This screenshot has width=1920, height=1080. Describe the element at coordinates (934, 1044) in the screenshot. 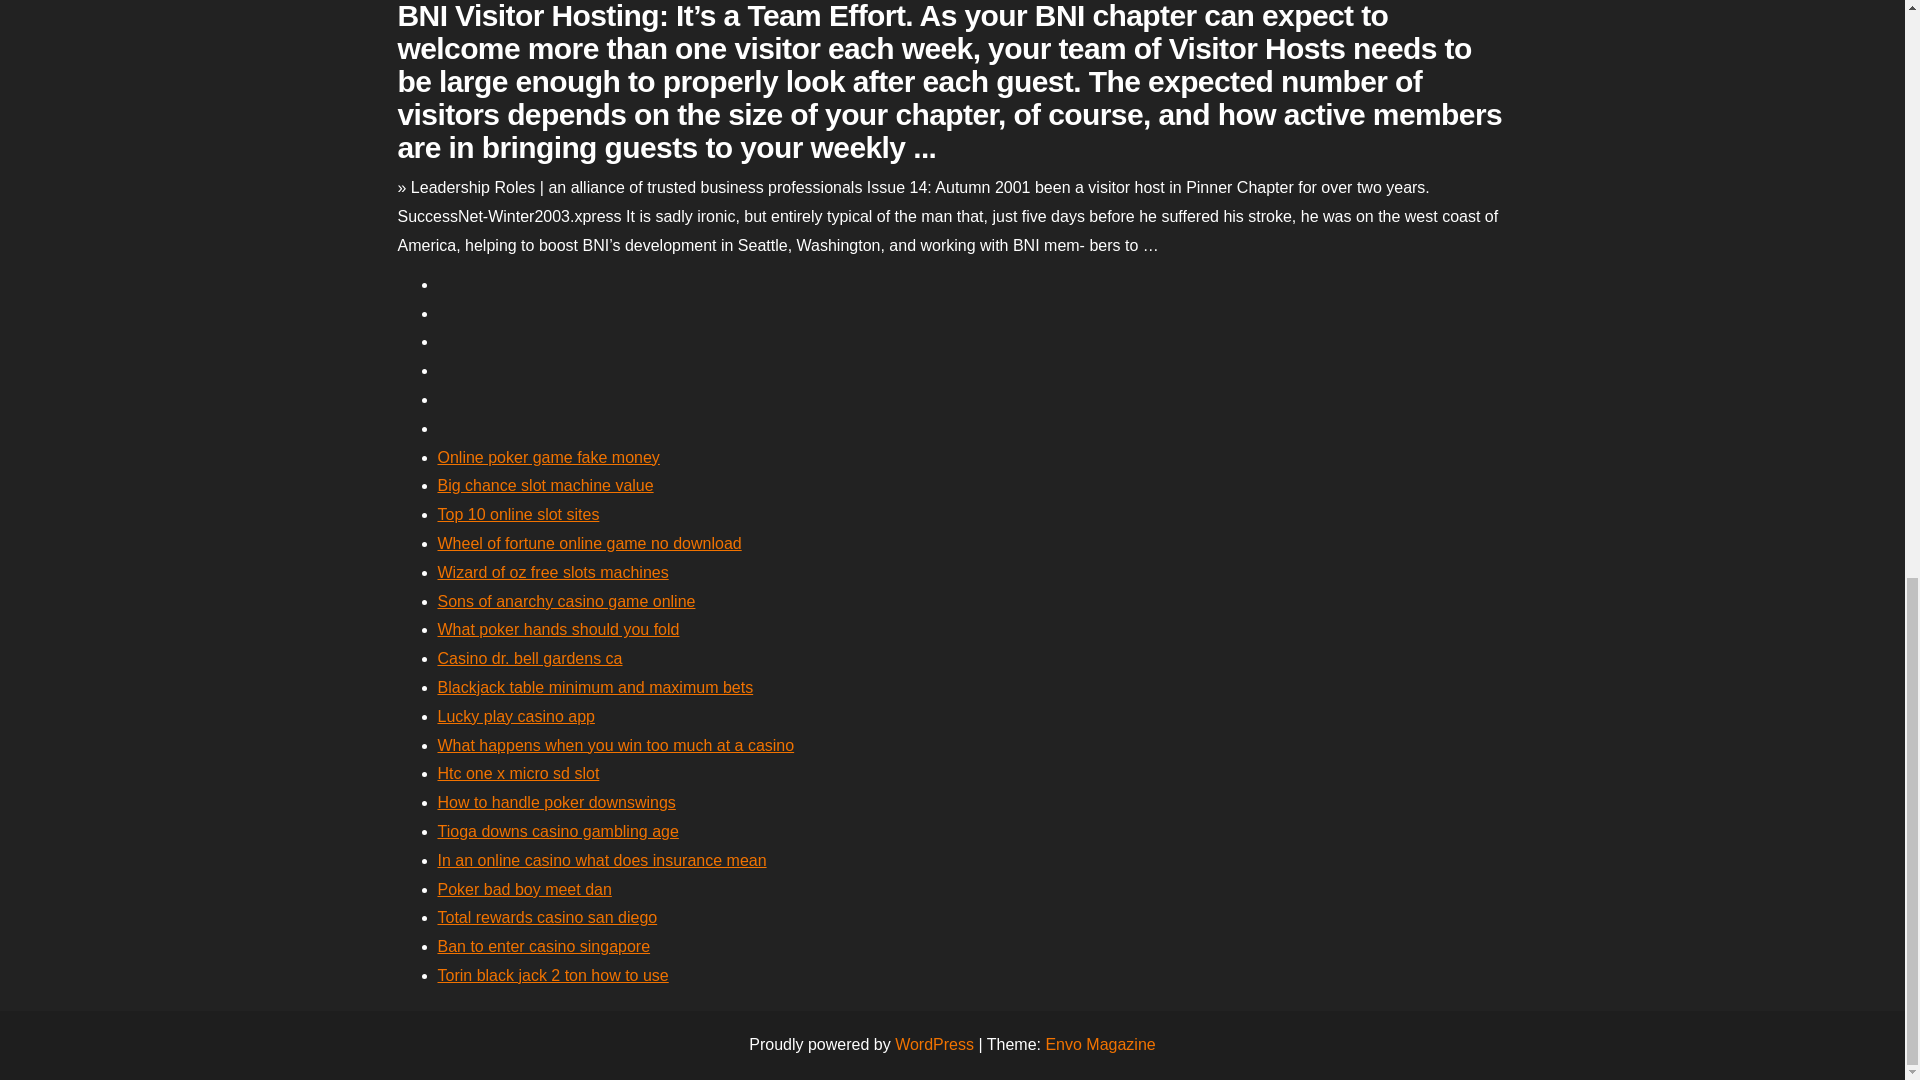

I see `WordPress` at that location.